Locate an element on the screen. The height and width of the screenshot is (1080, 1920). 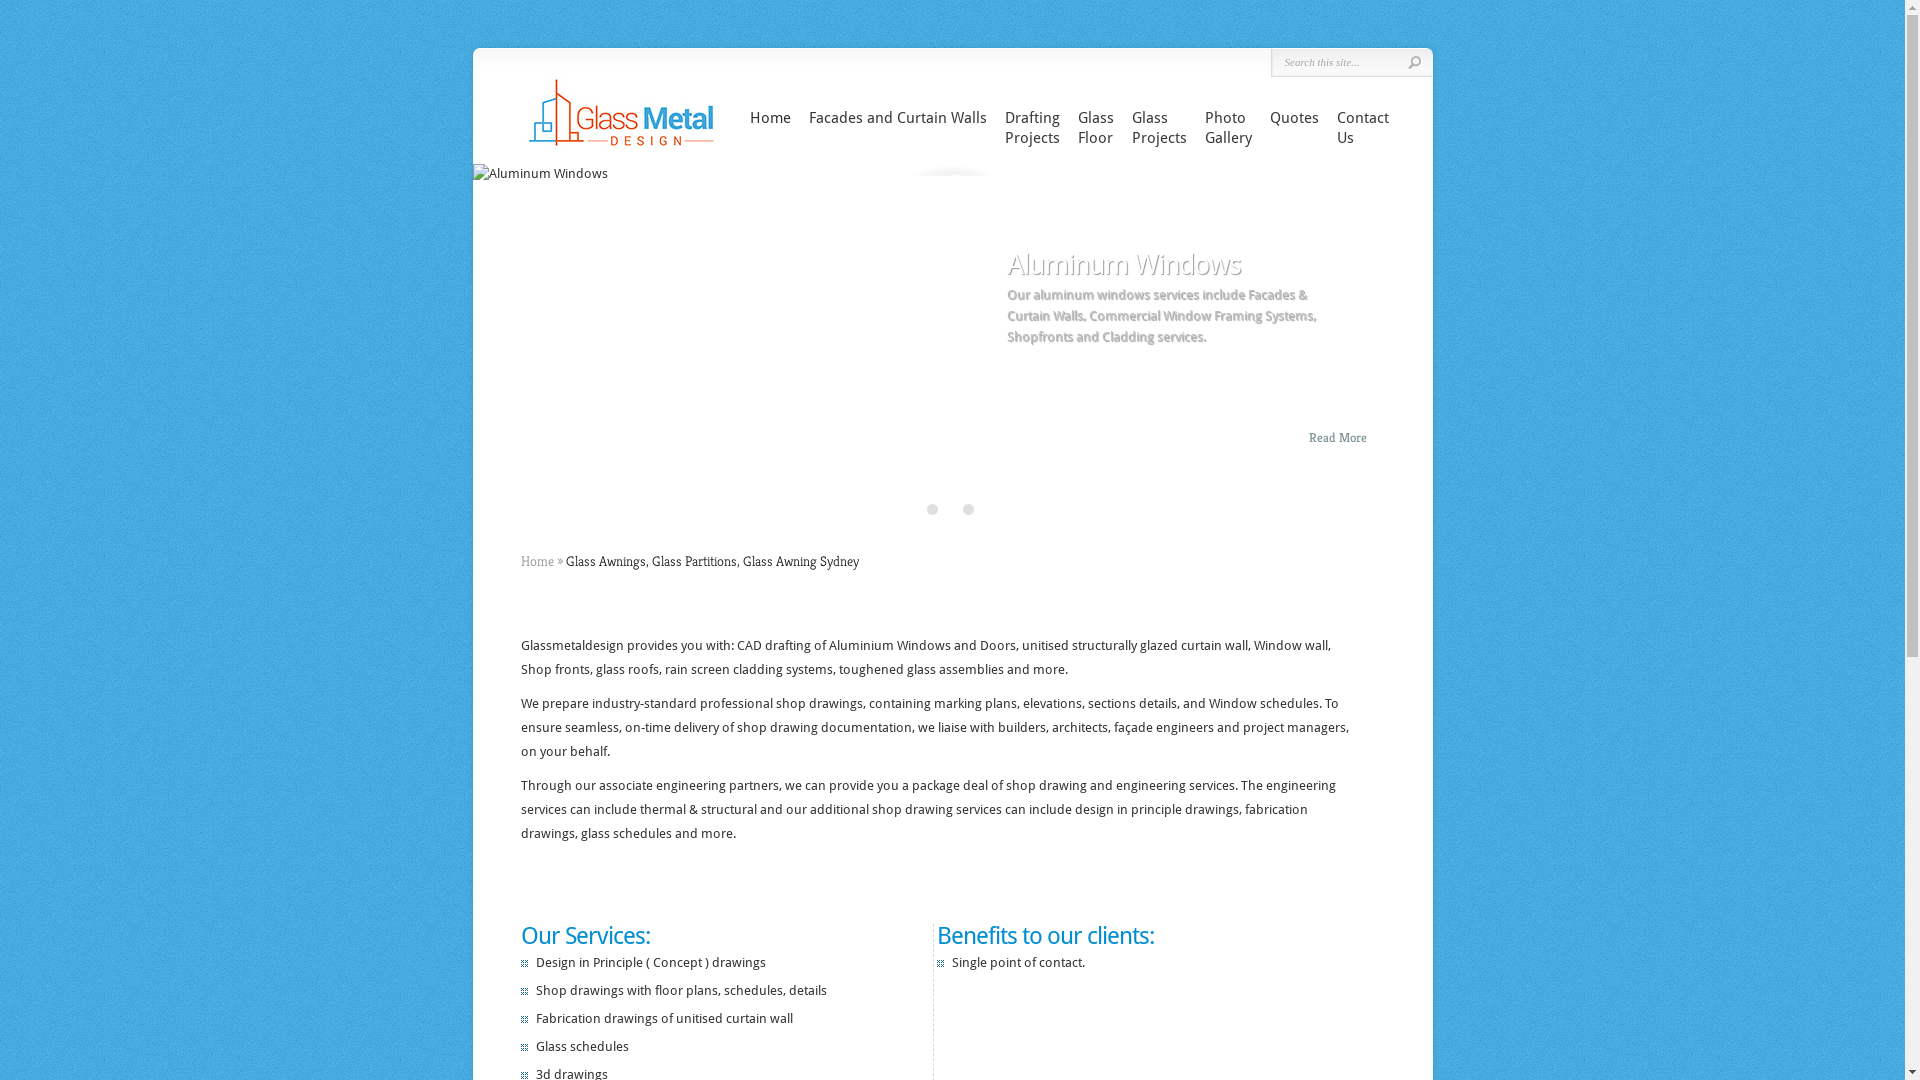
Contact
Us is located at coordinates (1362, 128).